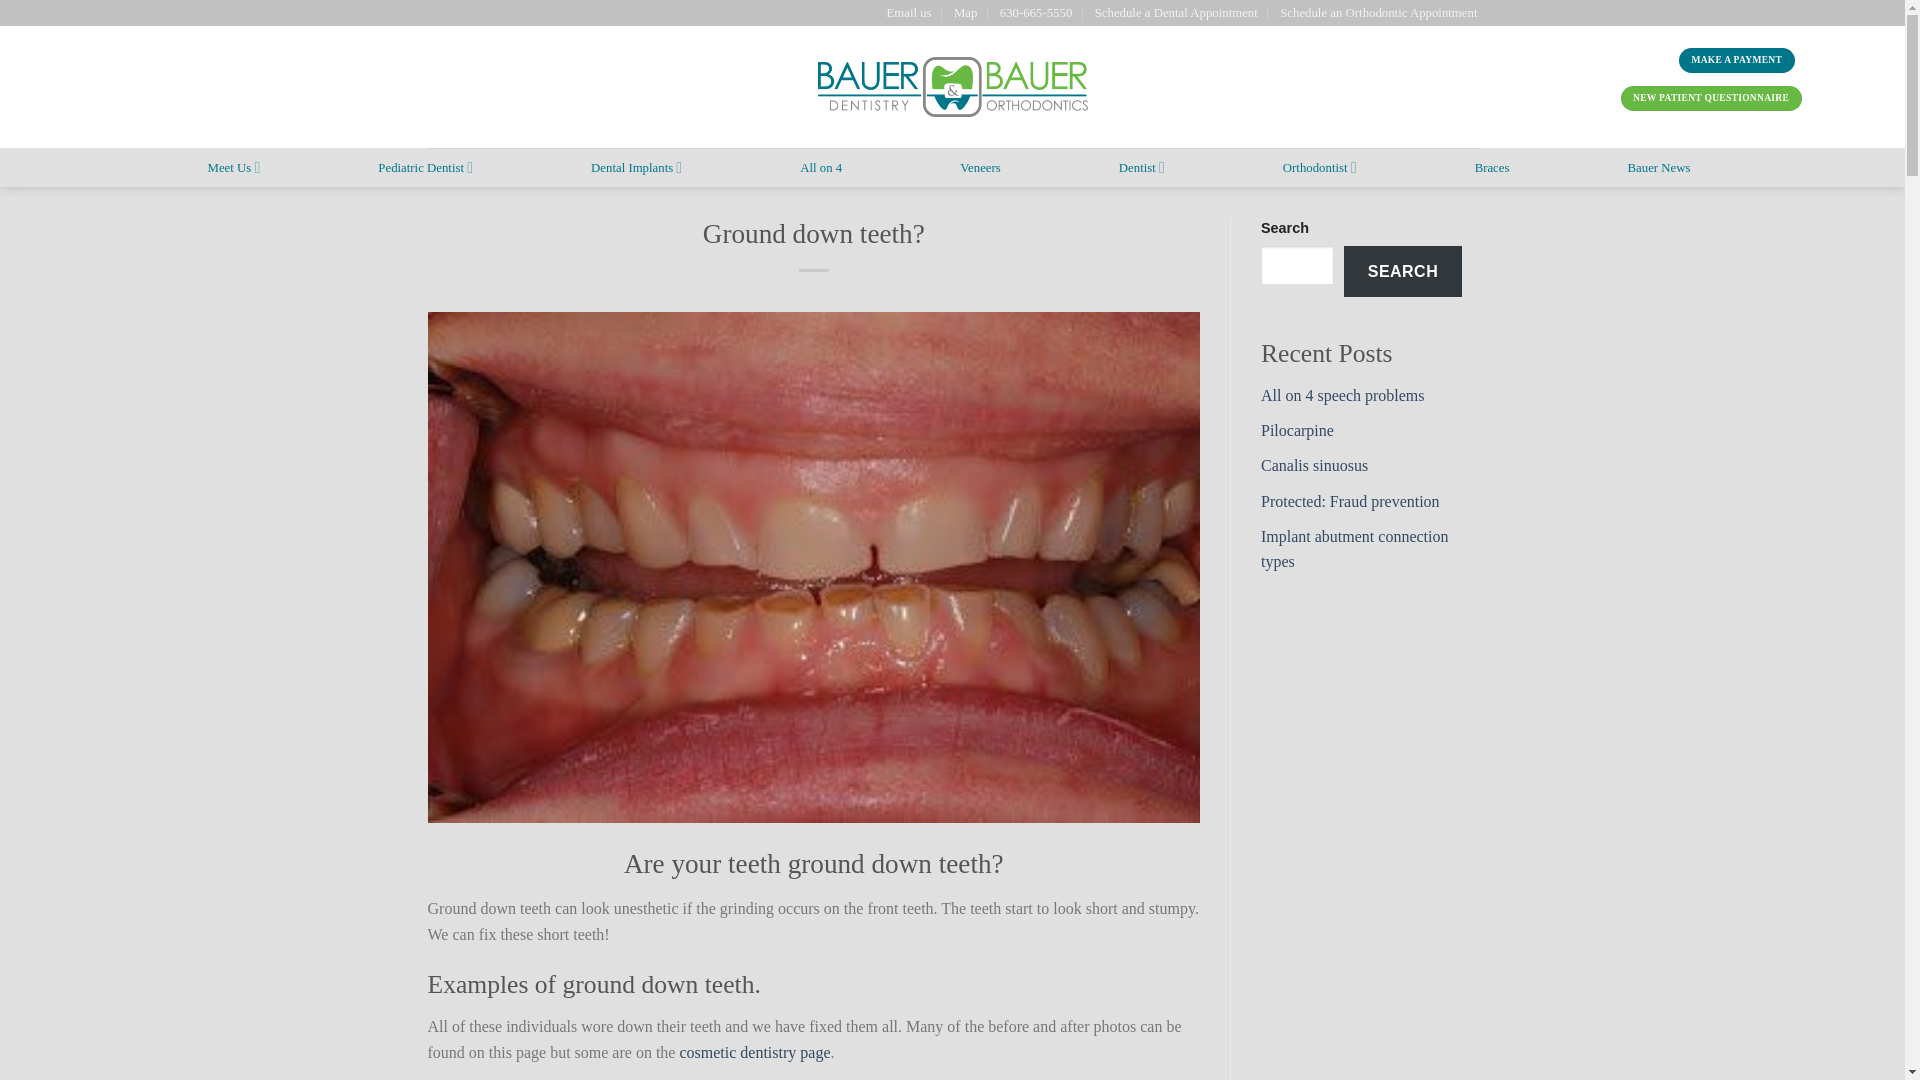 Image resolution: width=1920 pixels, height=1080 pixels. Describe the element at coordinates (1142, 166) in the screenshot. I see `Dentist` at that location.